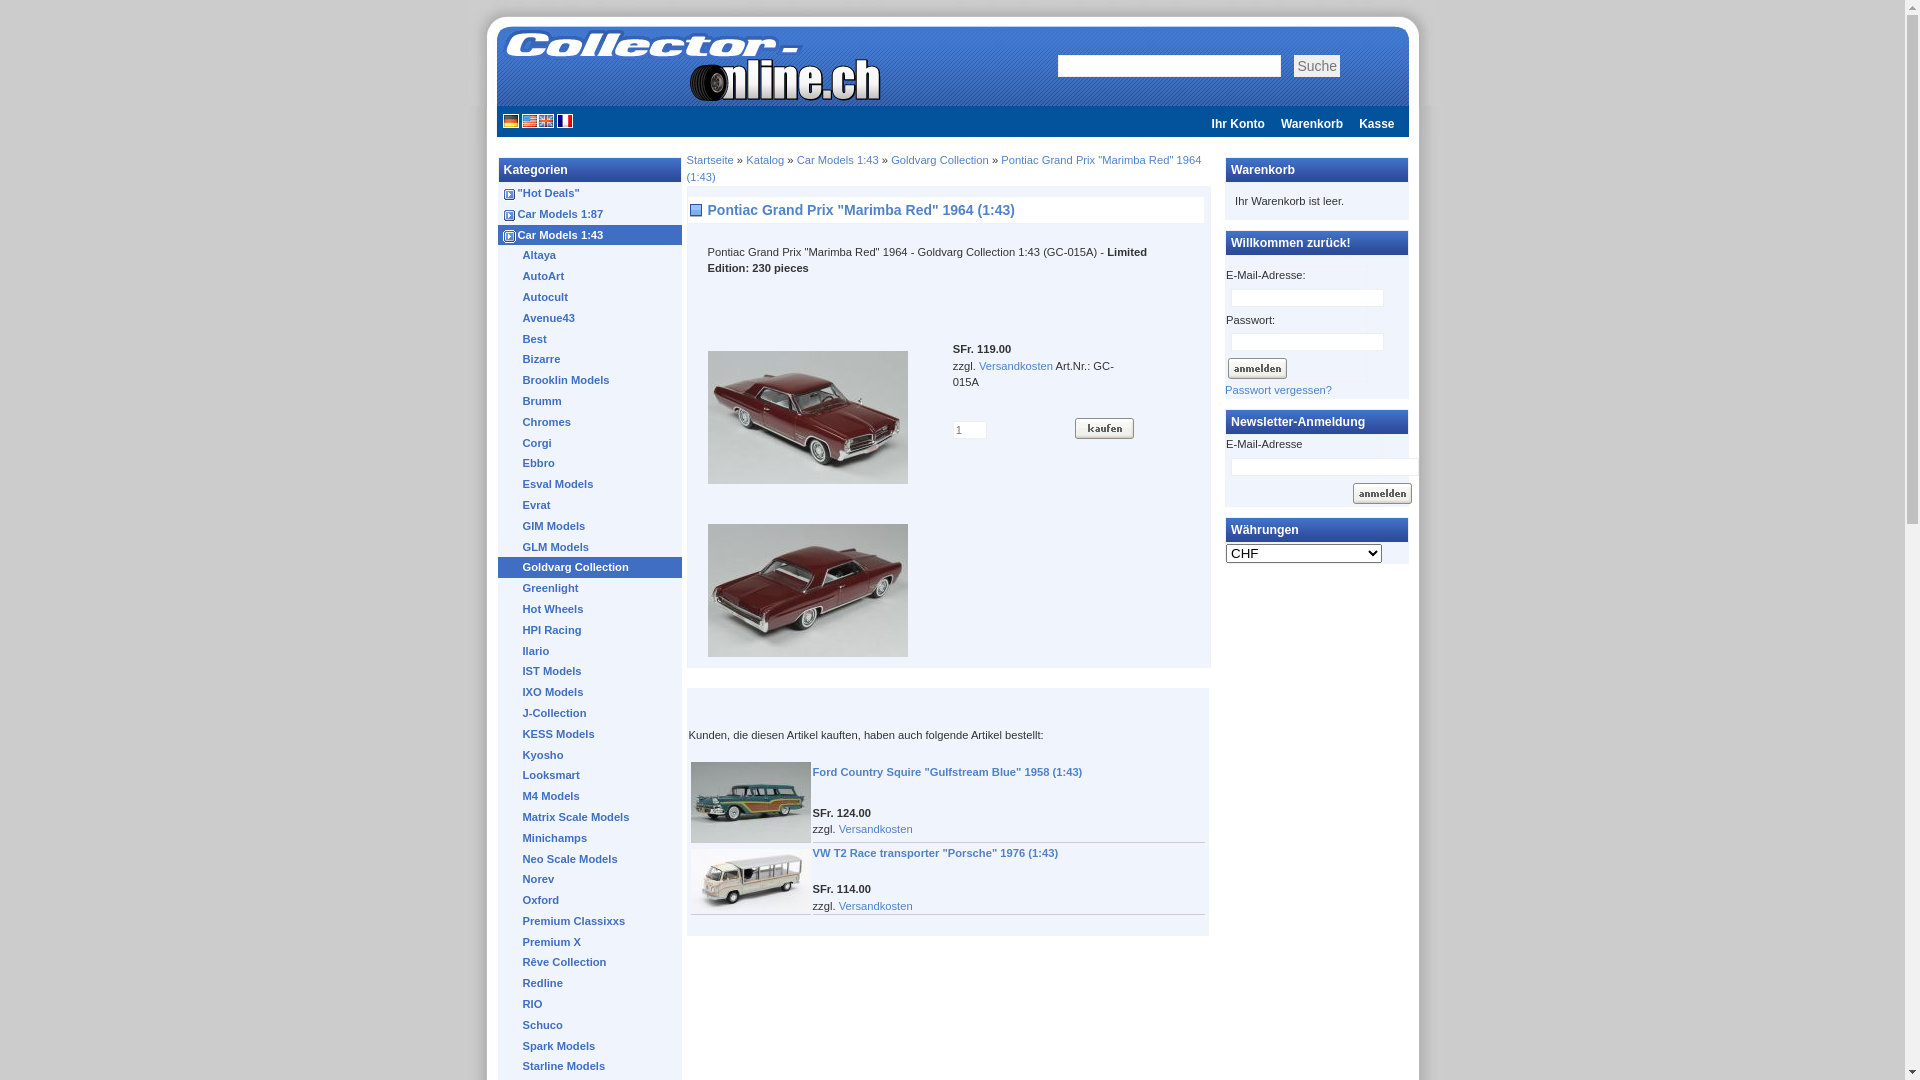 This screenshot has width=1920, height=1080. I want to click on RIO, so click(594, 1004).